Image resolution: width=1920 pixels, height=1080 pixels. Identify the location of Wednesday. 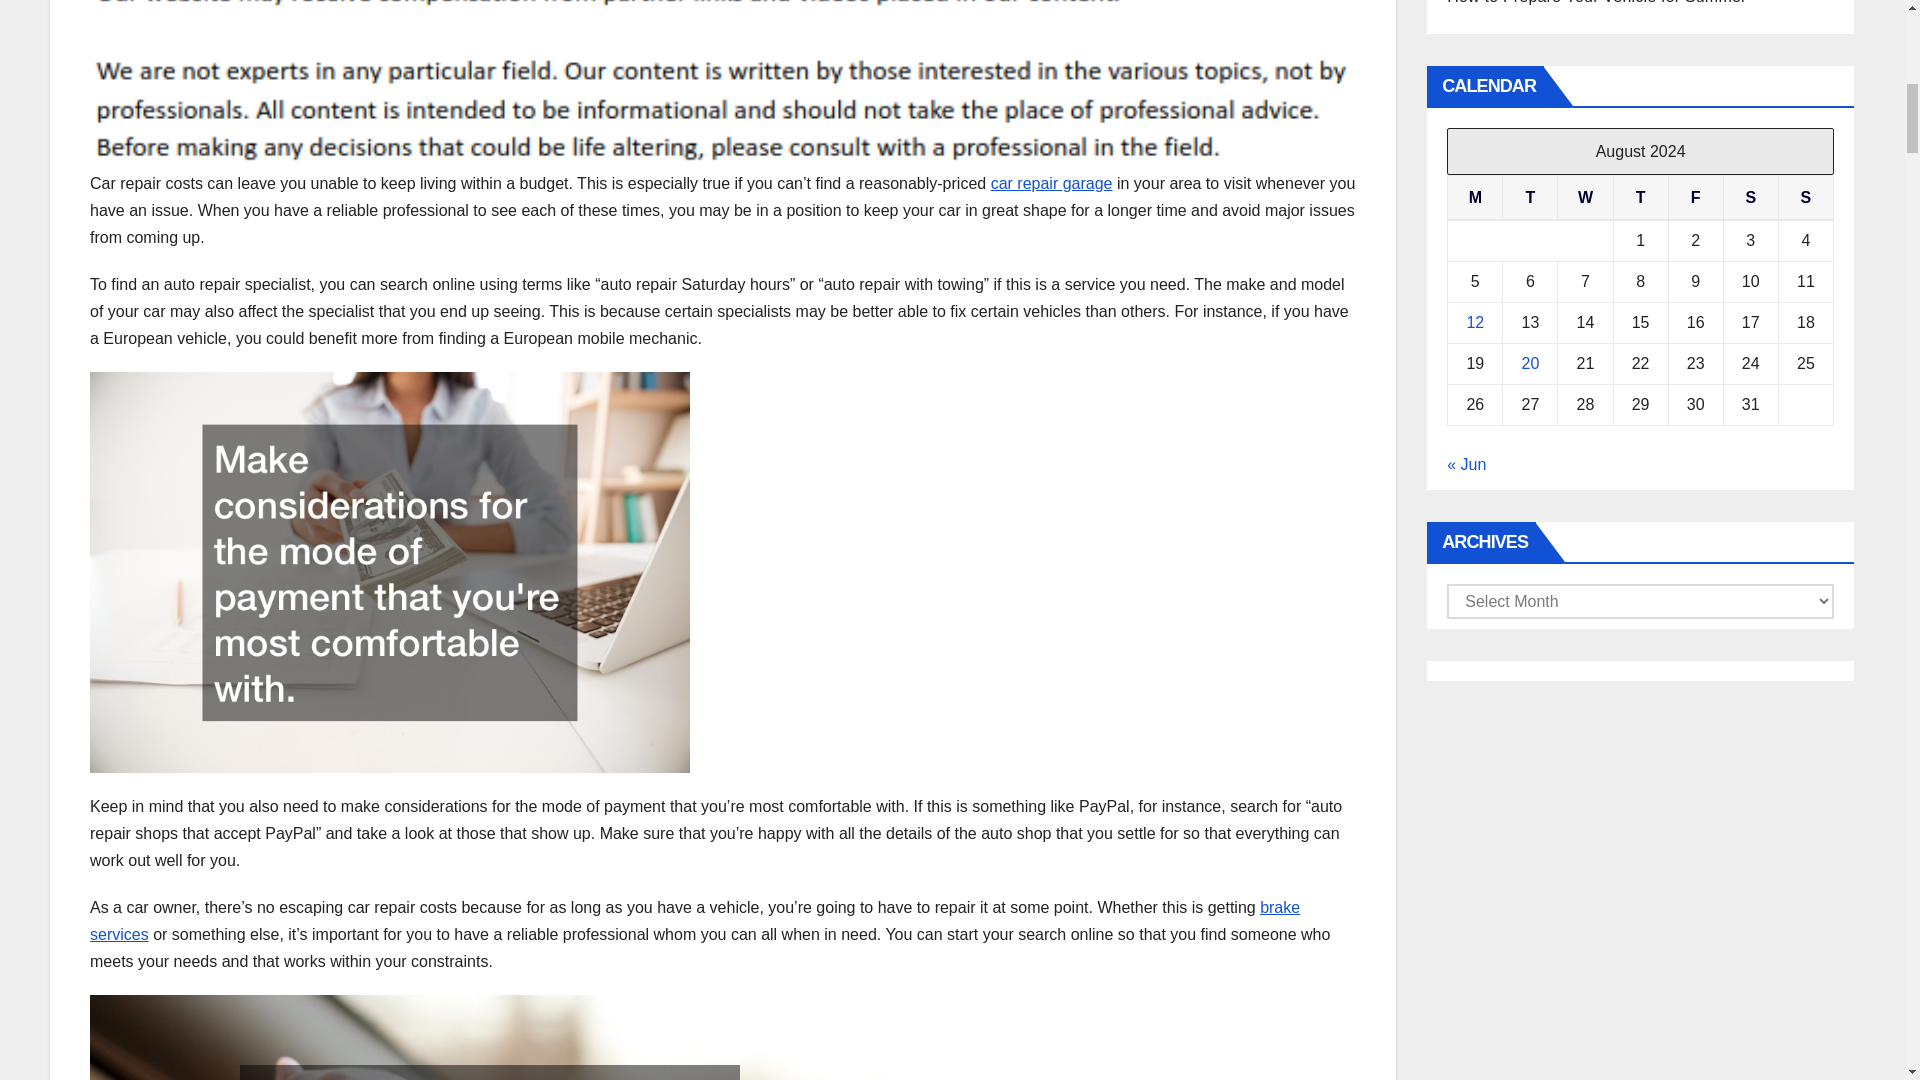
(1584, 198).